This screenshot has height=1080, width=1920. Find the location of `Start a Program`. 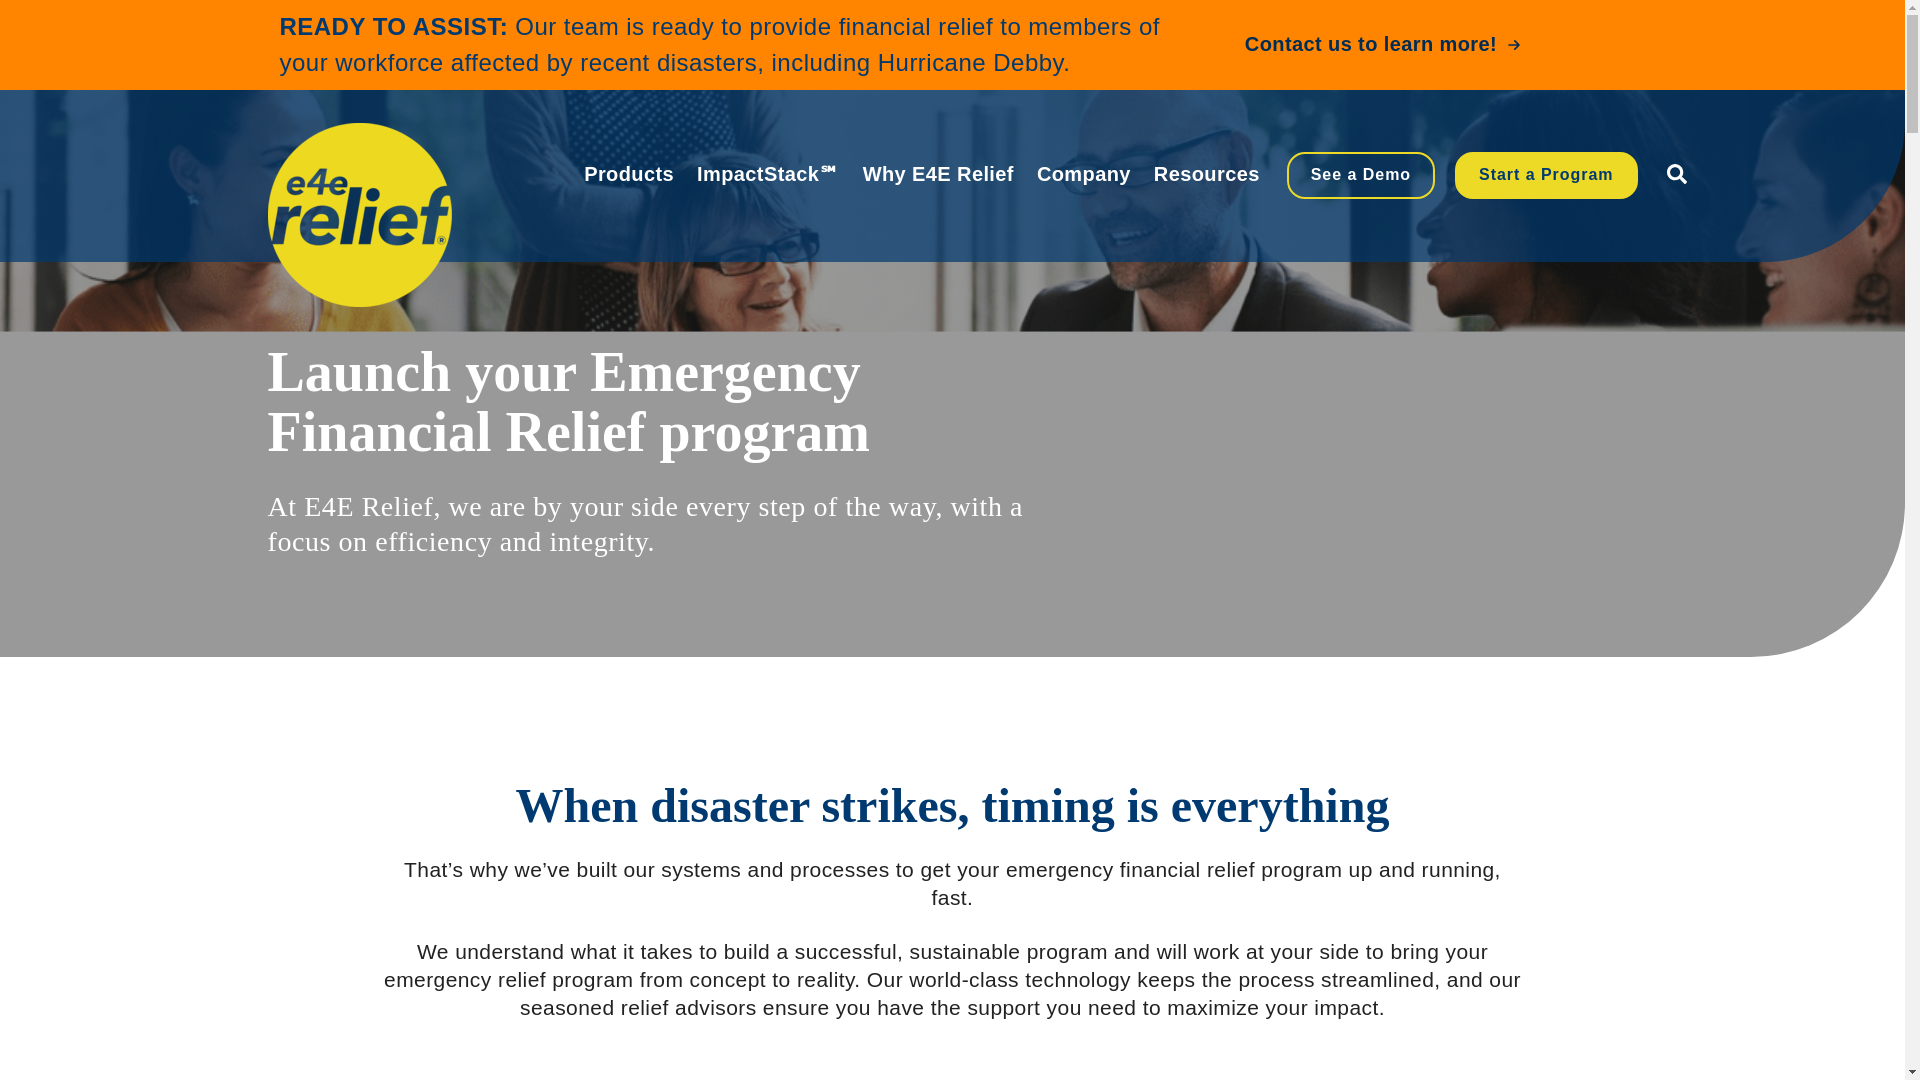

Start a Program is located at coordinates (1546, 174).